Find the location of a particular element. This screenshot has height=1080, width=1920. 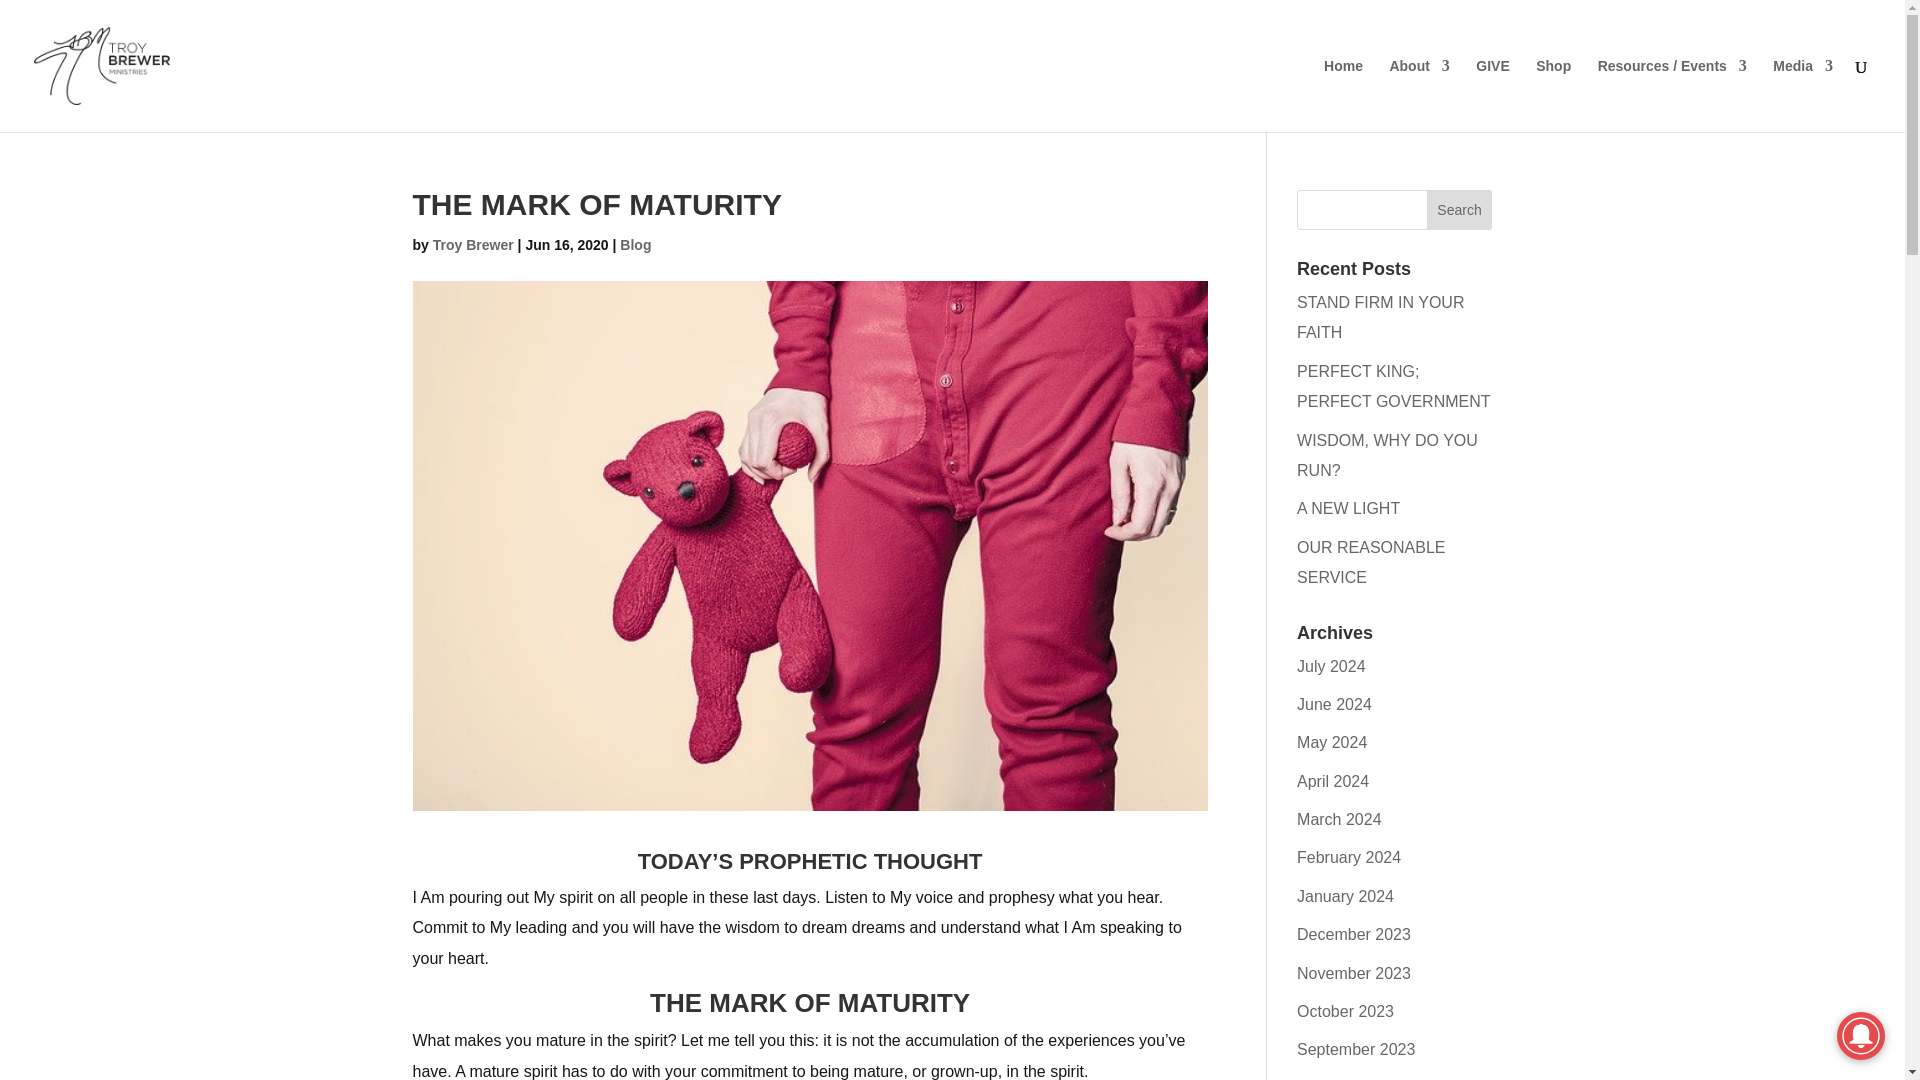

GIVE is located at coordinates (1492, 95).